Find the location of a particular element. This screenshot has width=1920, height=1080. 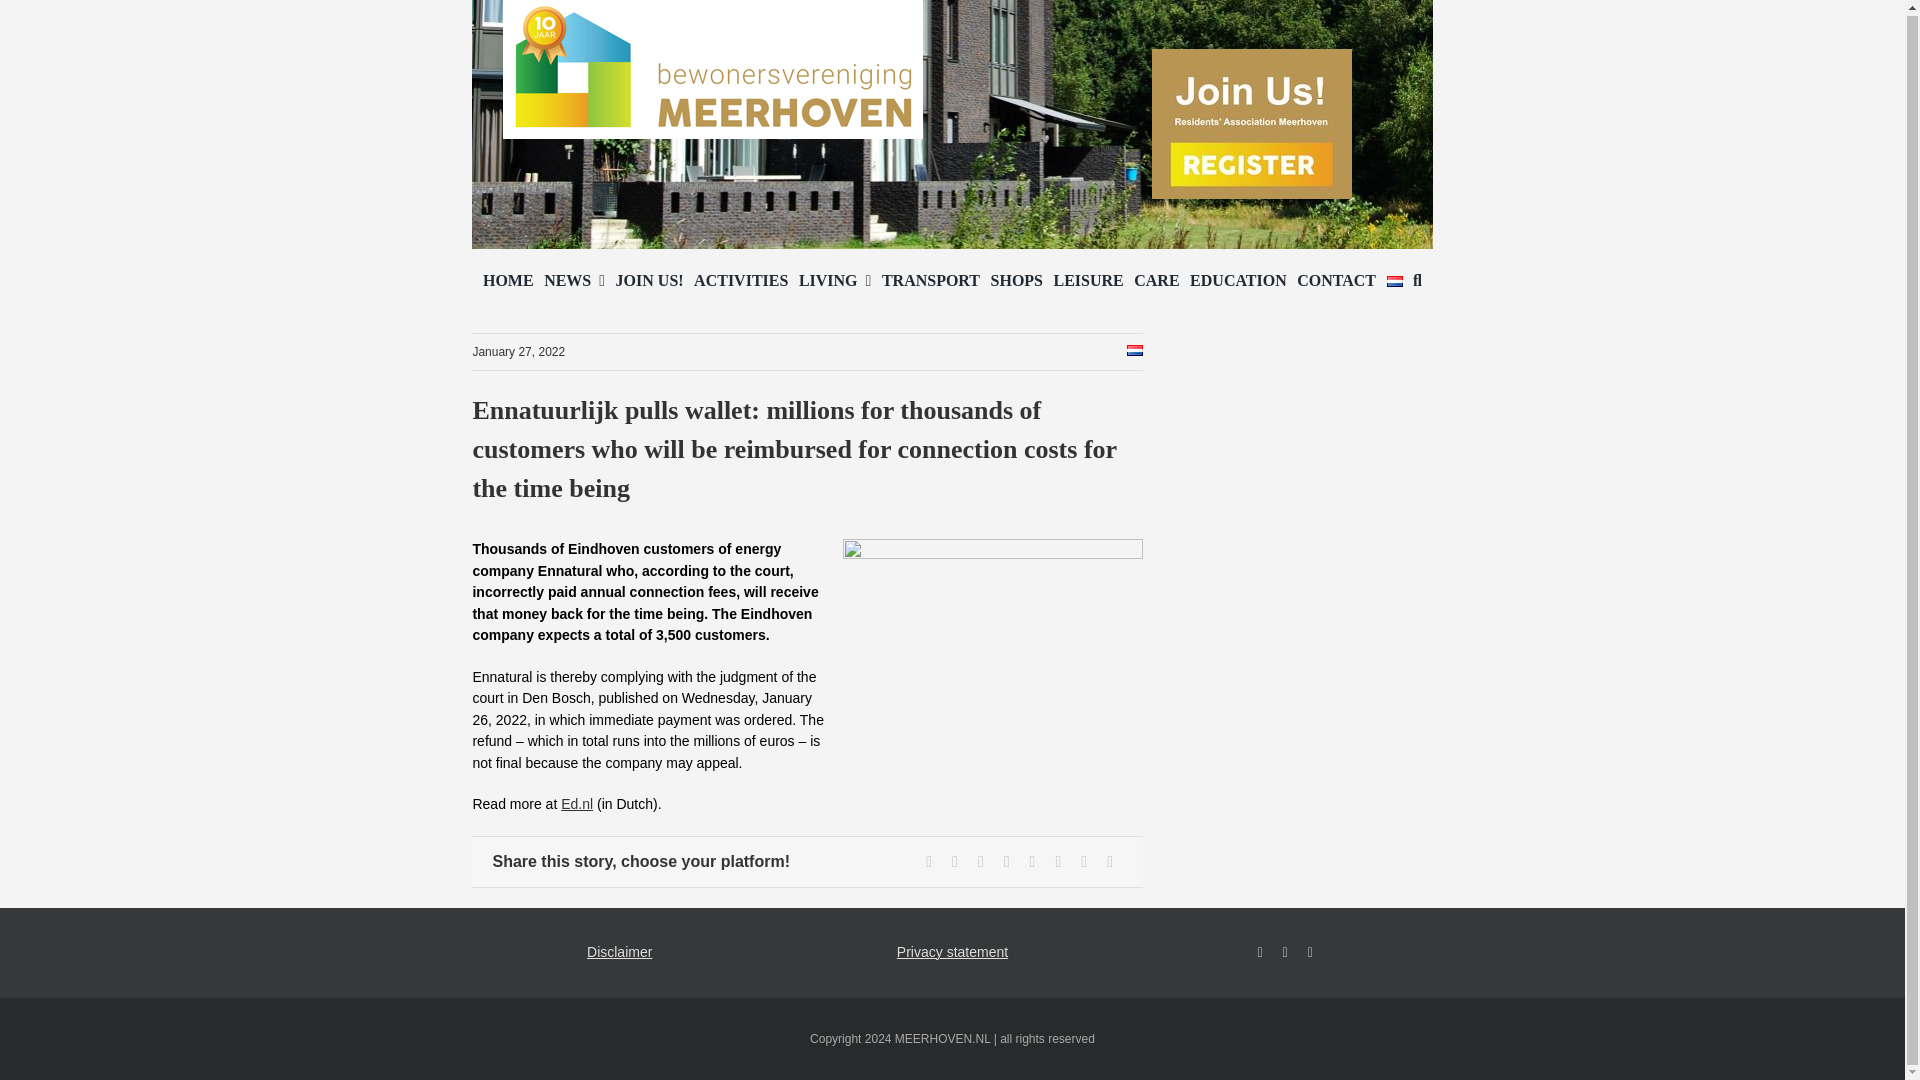

LEISURE is located at coordinates (1088, 281).